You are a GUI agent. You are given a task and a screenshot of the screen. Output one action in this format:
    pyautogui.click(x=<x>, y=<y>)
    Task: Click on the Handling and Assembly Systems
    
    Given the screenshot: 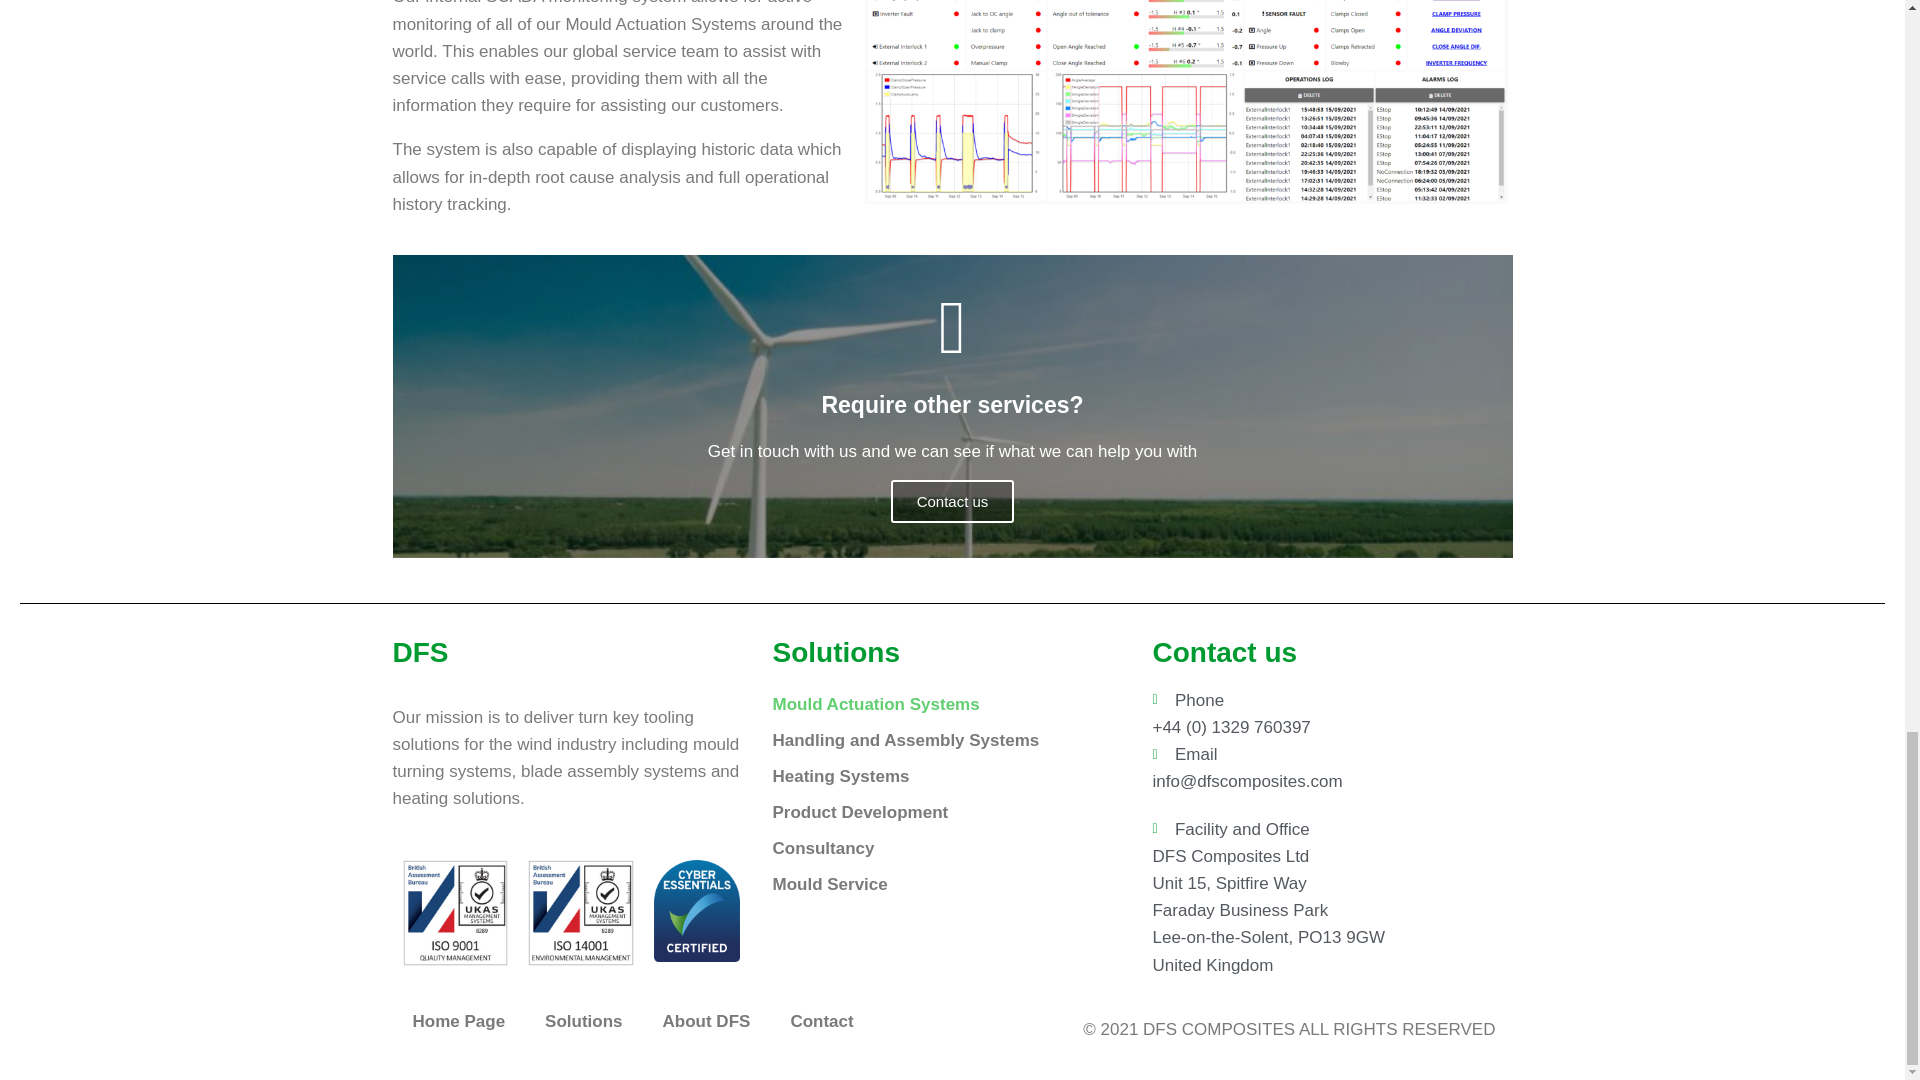 What is the action you would take?
    pyautogui.click(x=942, y=740)
    